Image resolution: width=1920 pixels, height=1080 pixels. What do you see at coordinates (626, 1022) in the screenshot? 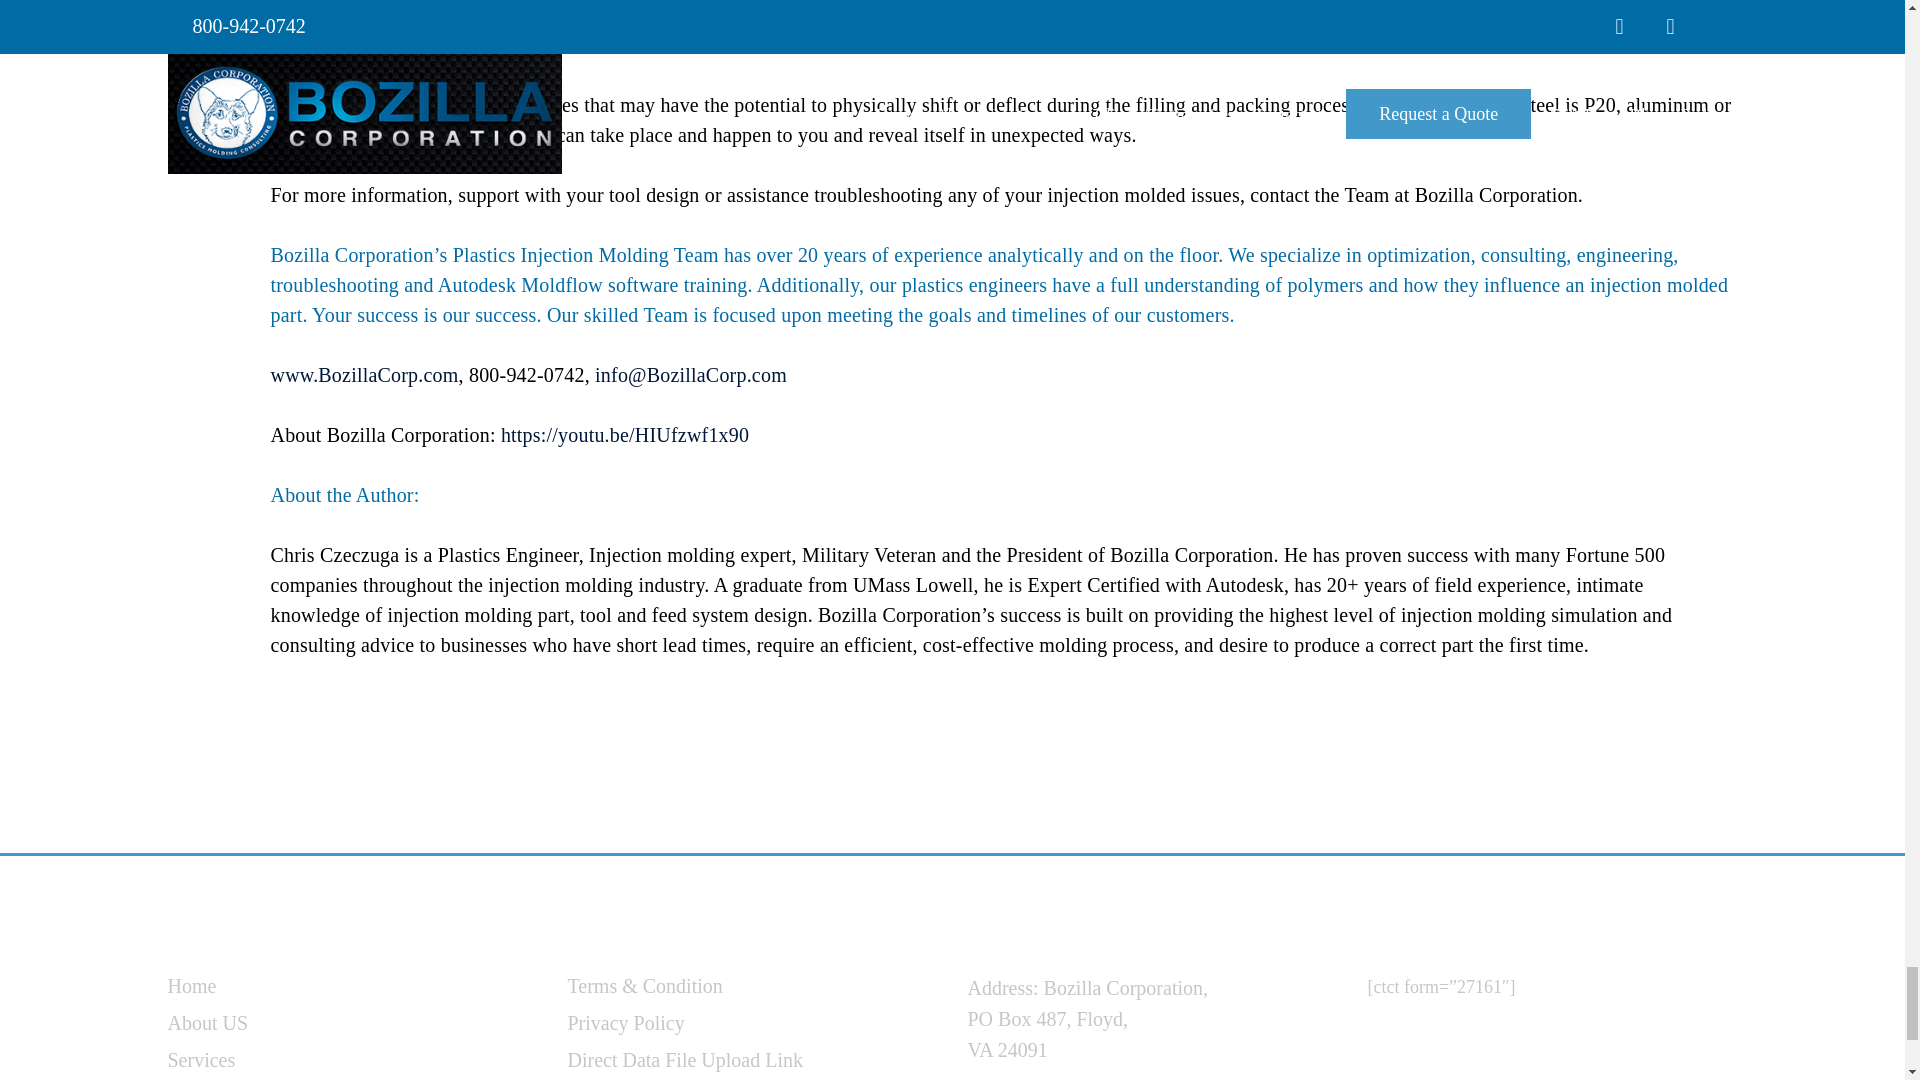
I see `Privacy Policy` at bounding box center [626, 1022].